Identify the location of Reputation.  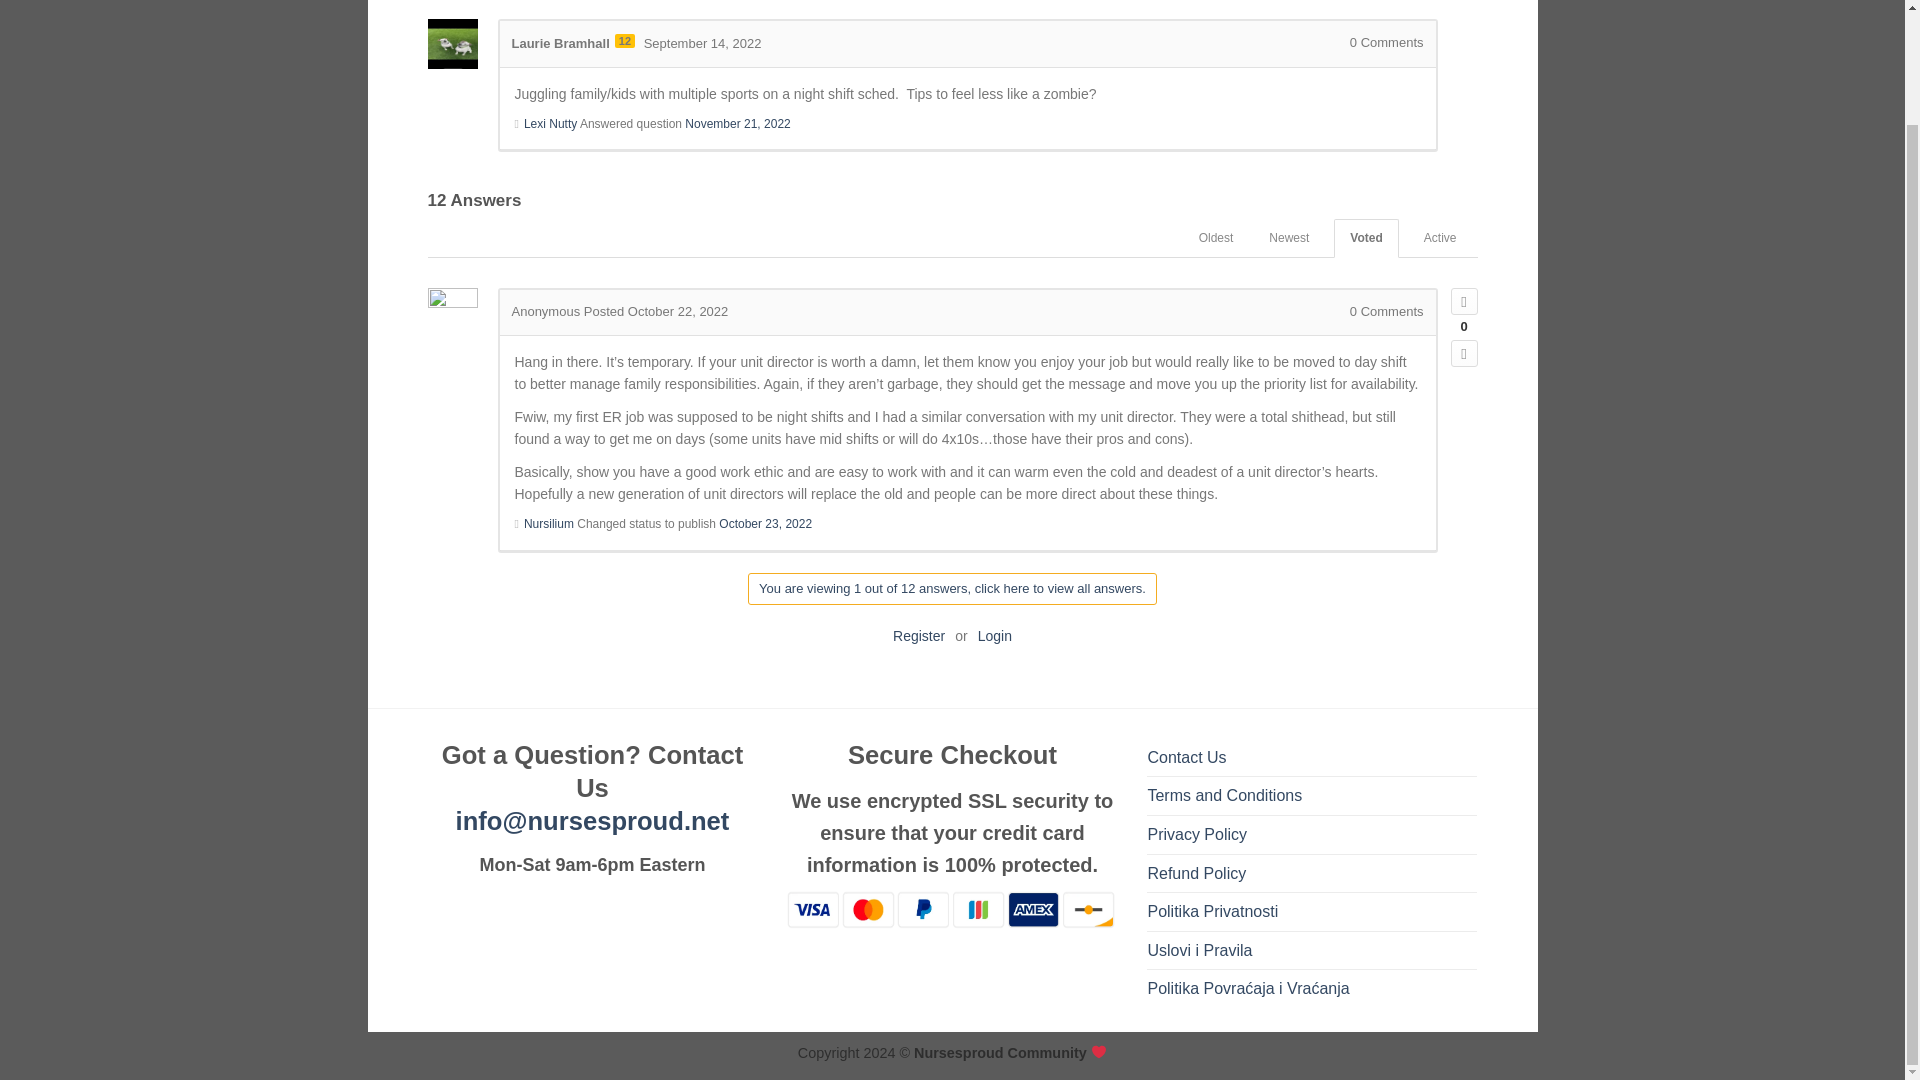
(624, 40).